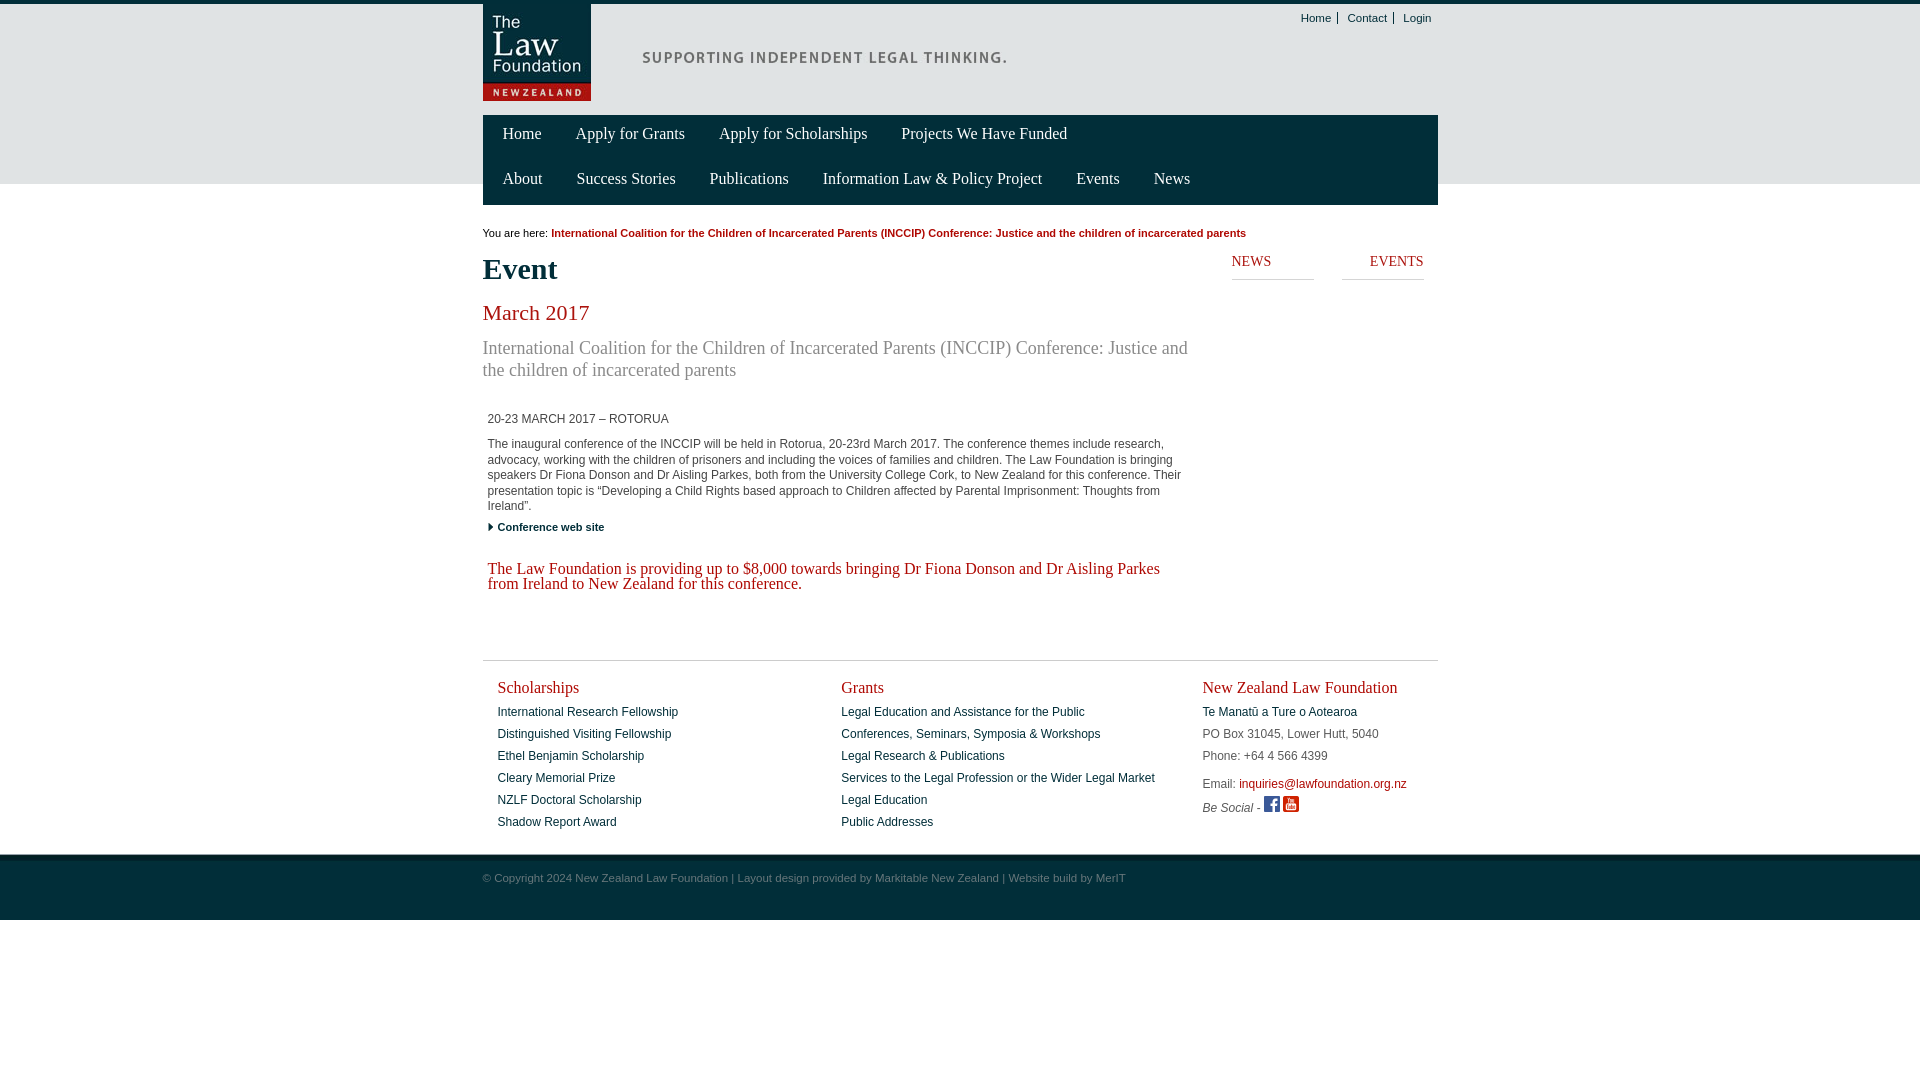  Describe the element at coordinates (1172, 180) in the screenshot. I see `News` at that location.